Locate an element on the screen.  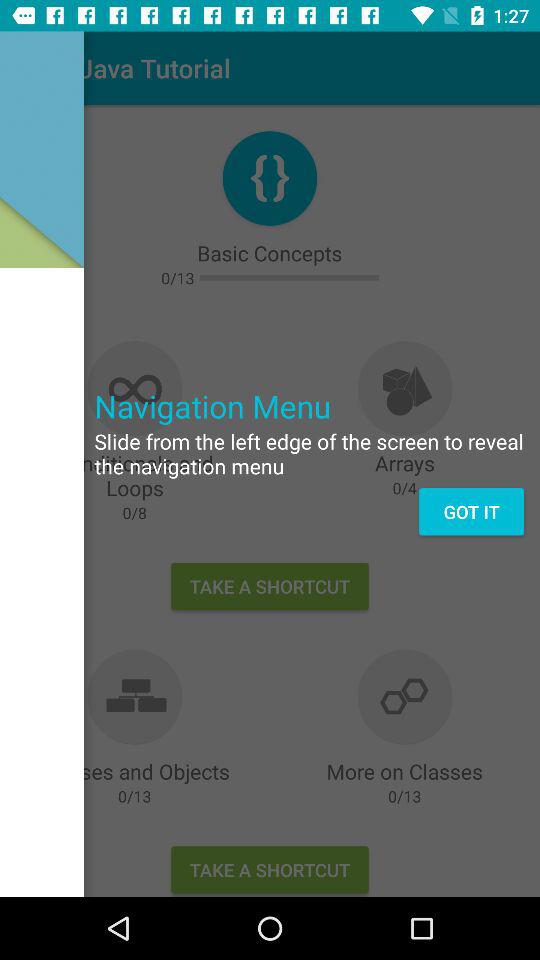
launch the got it item is located at coordinates (471, 512).